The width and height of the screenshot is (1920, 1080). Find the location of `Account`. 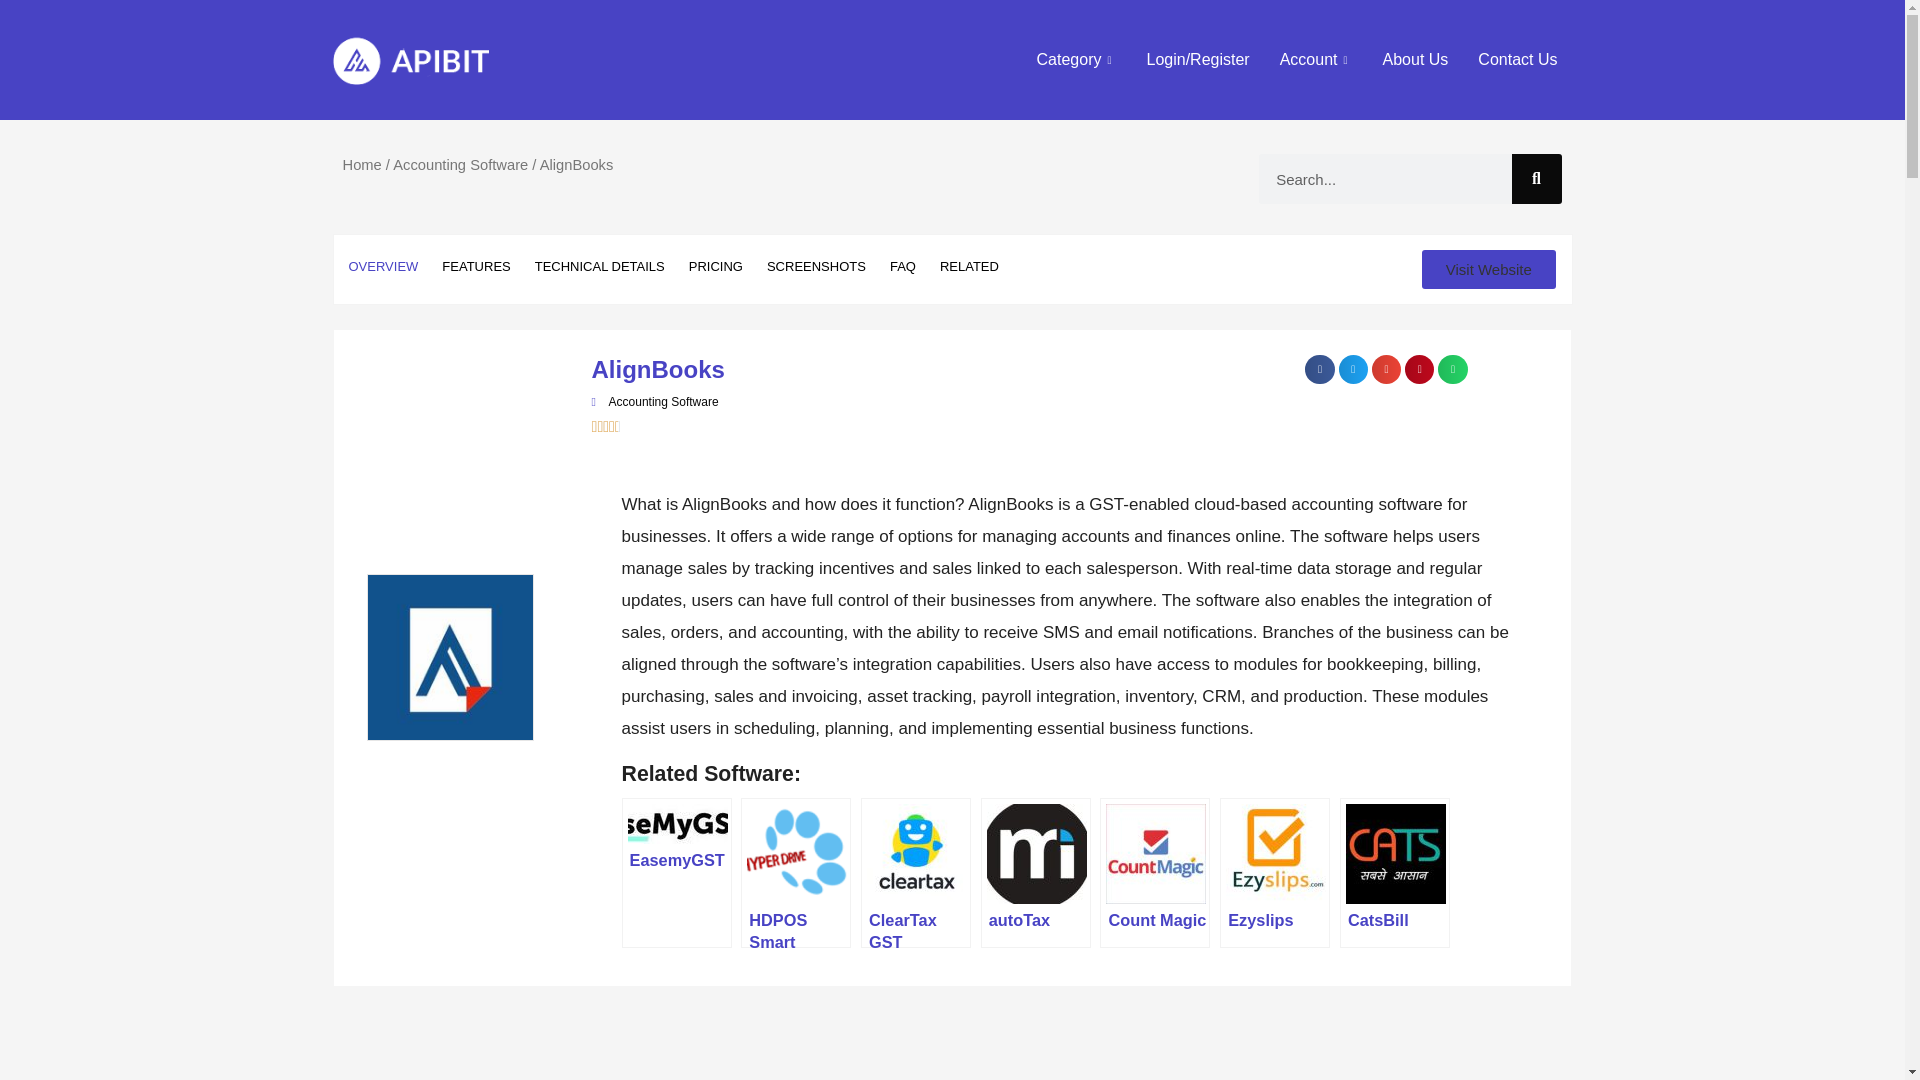

Account is located at coordinates (1316, 60).